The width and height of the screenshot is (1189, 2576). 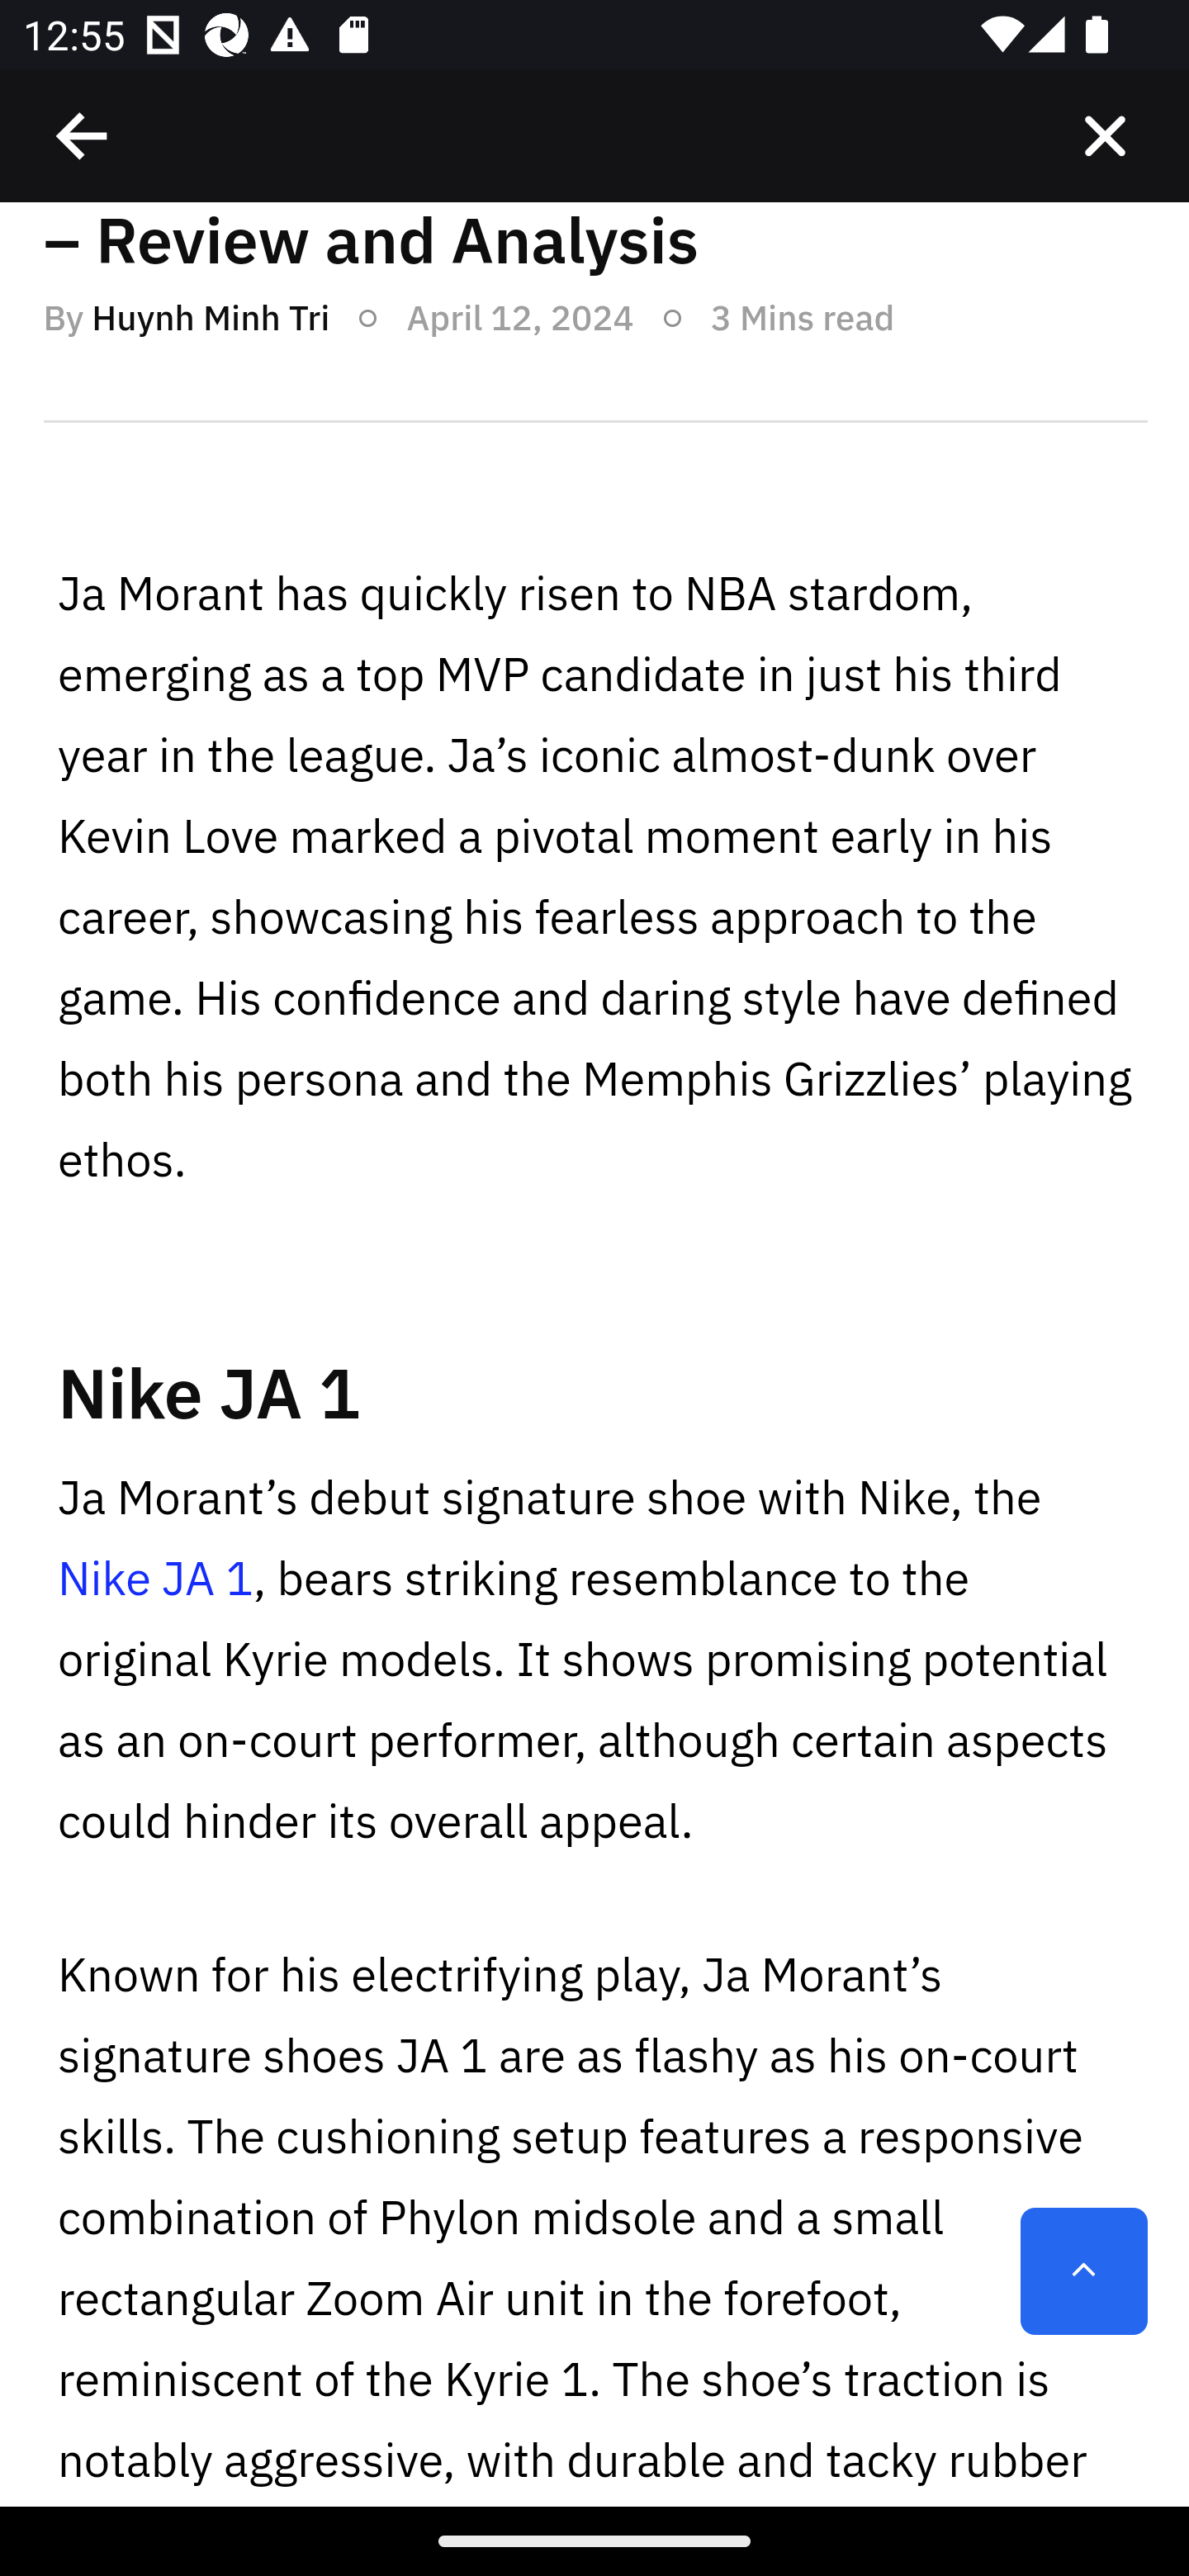 I want to click on Nike JA 1, so click(x=157, y=1579).